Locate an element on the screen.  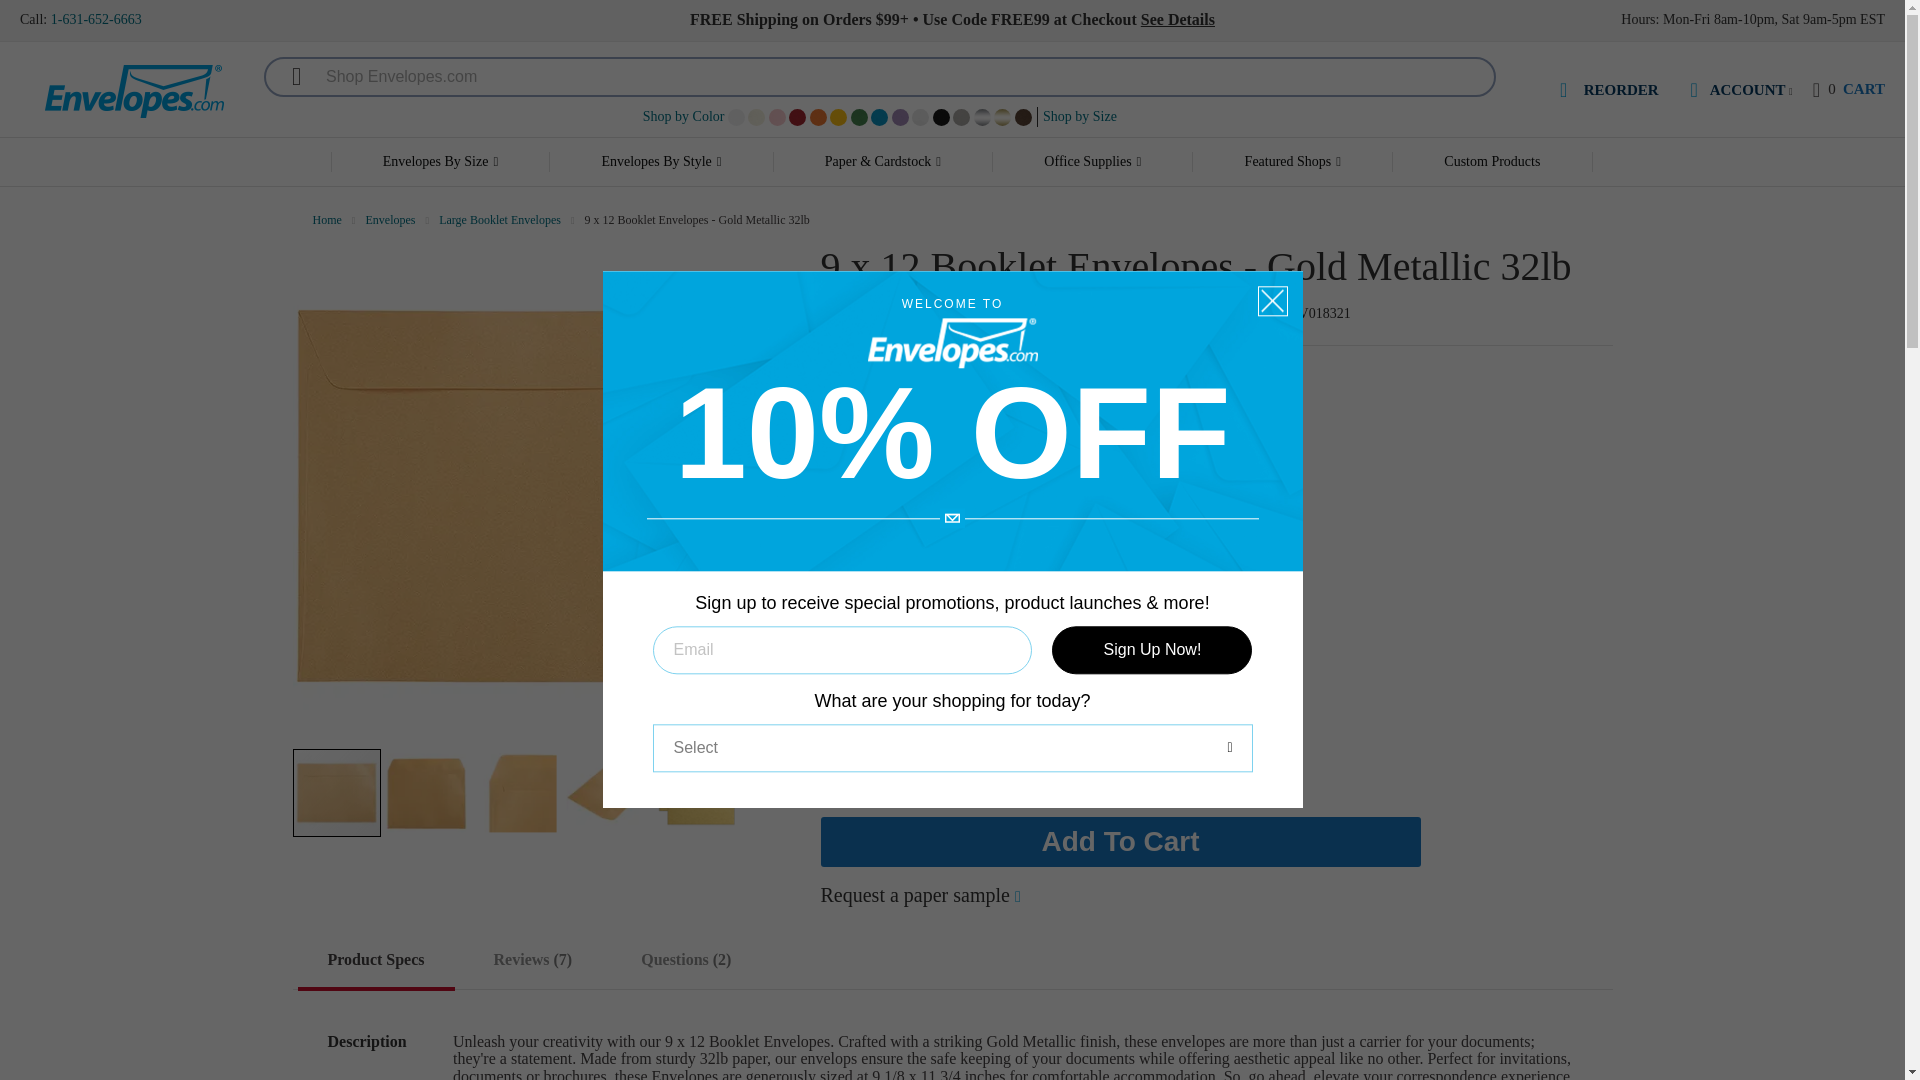
1-631-652-6663 is located at coordinates (96, 19).